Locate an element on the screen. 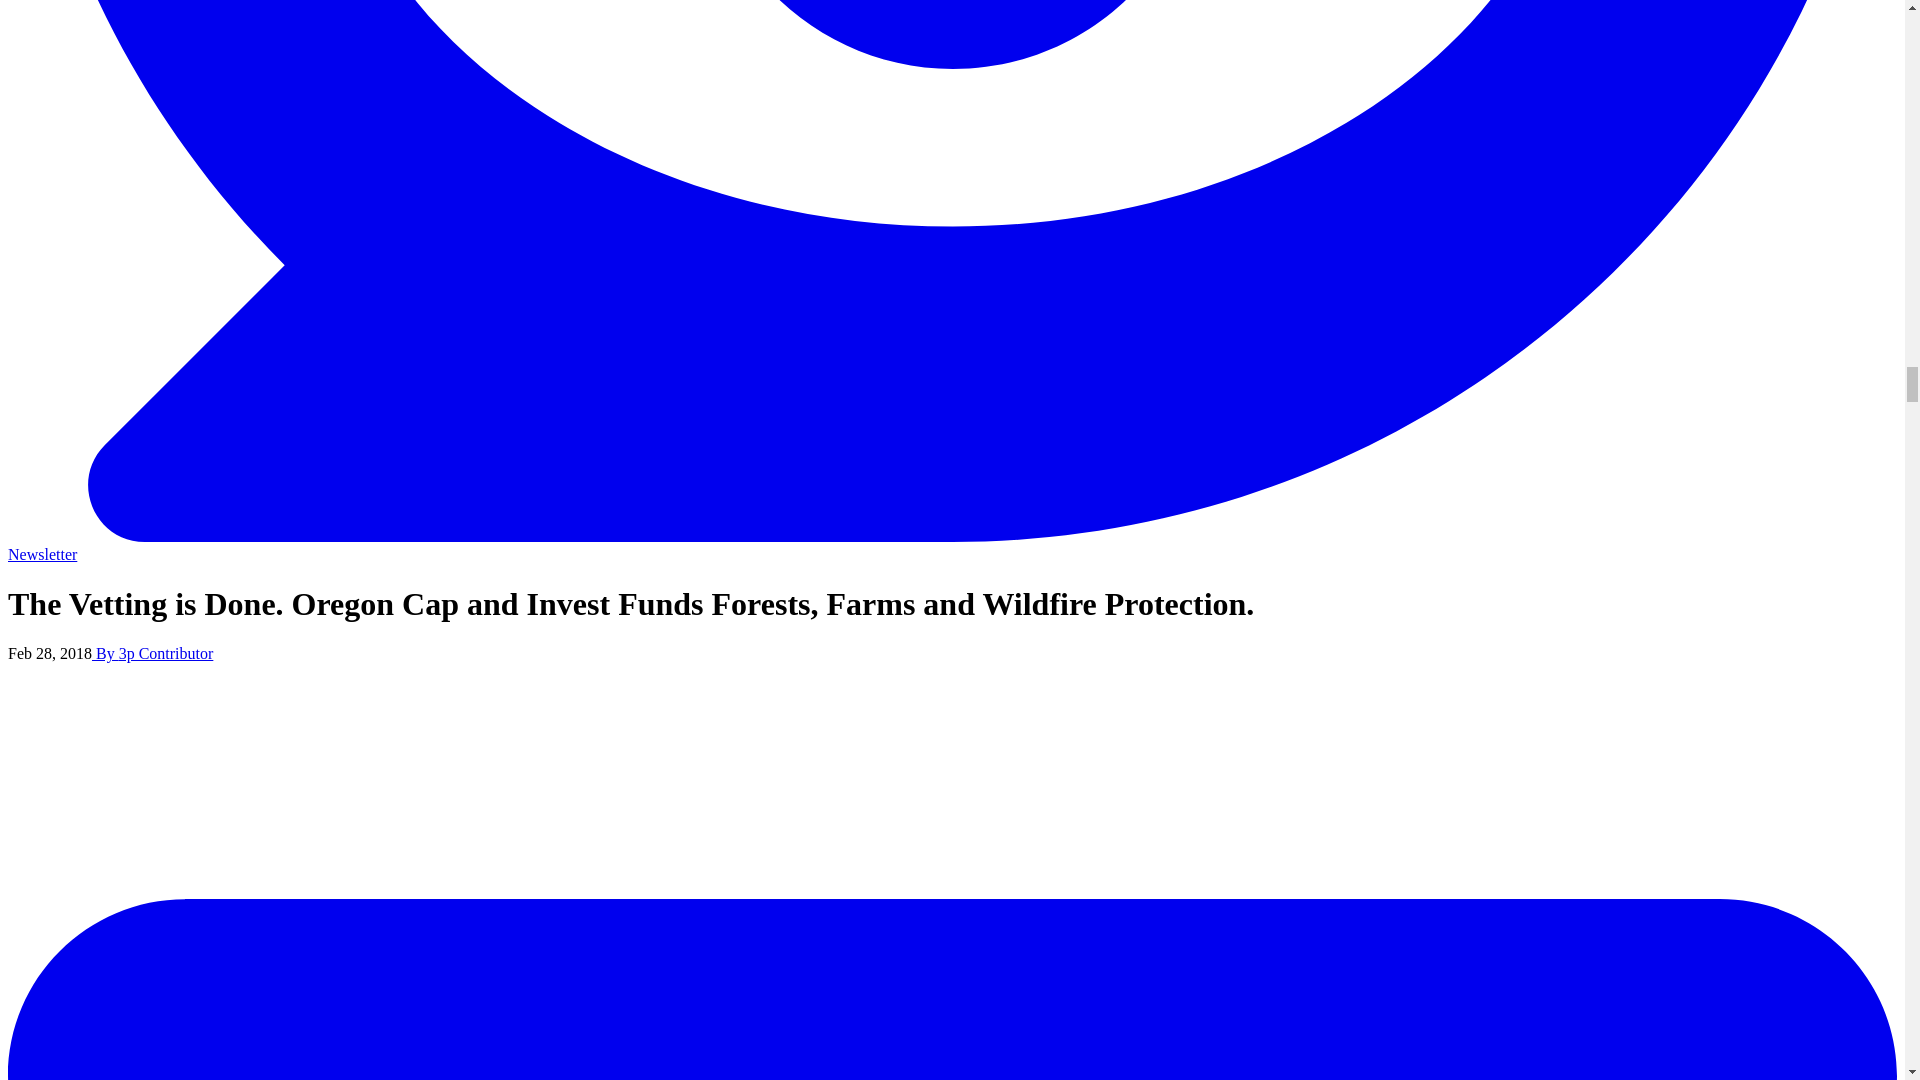 This screenshot has width=1920, height=1080. By 3p Contributor is located at coordinates (152, 653).